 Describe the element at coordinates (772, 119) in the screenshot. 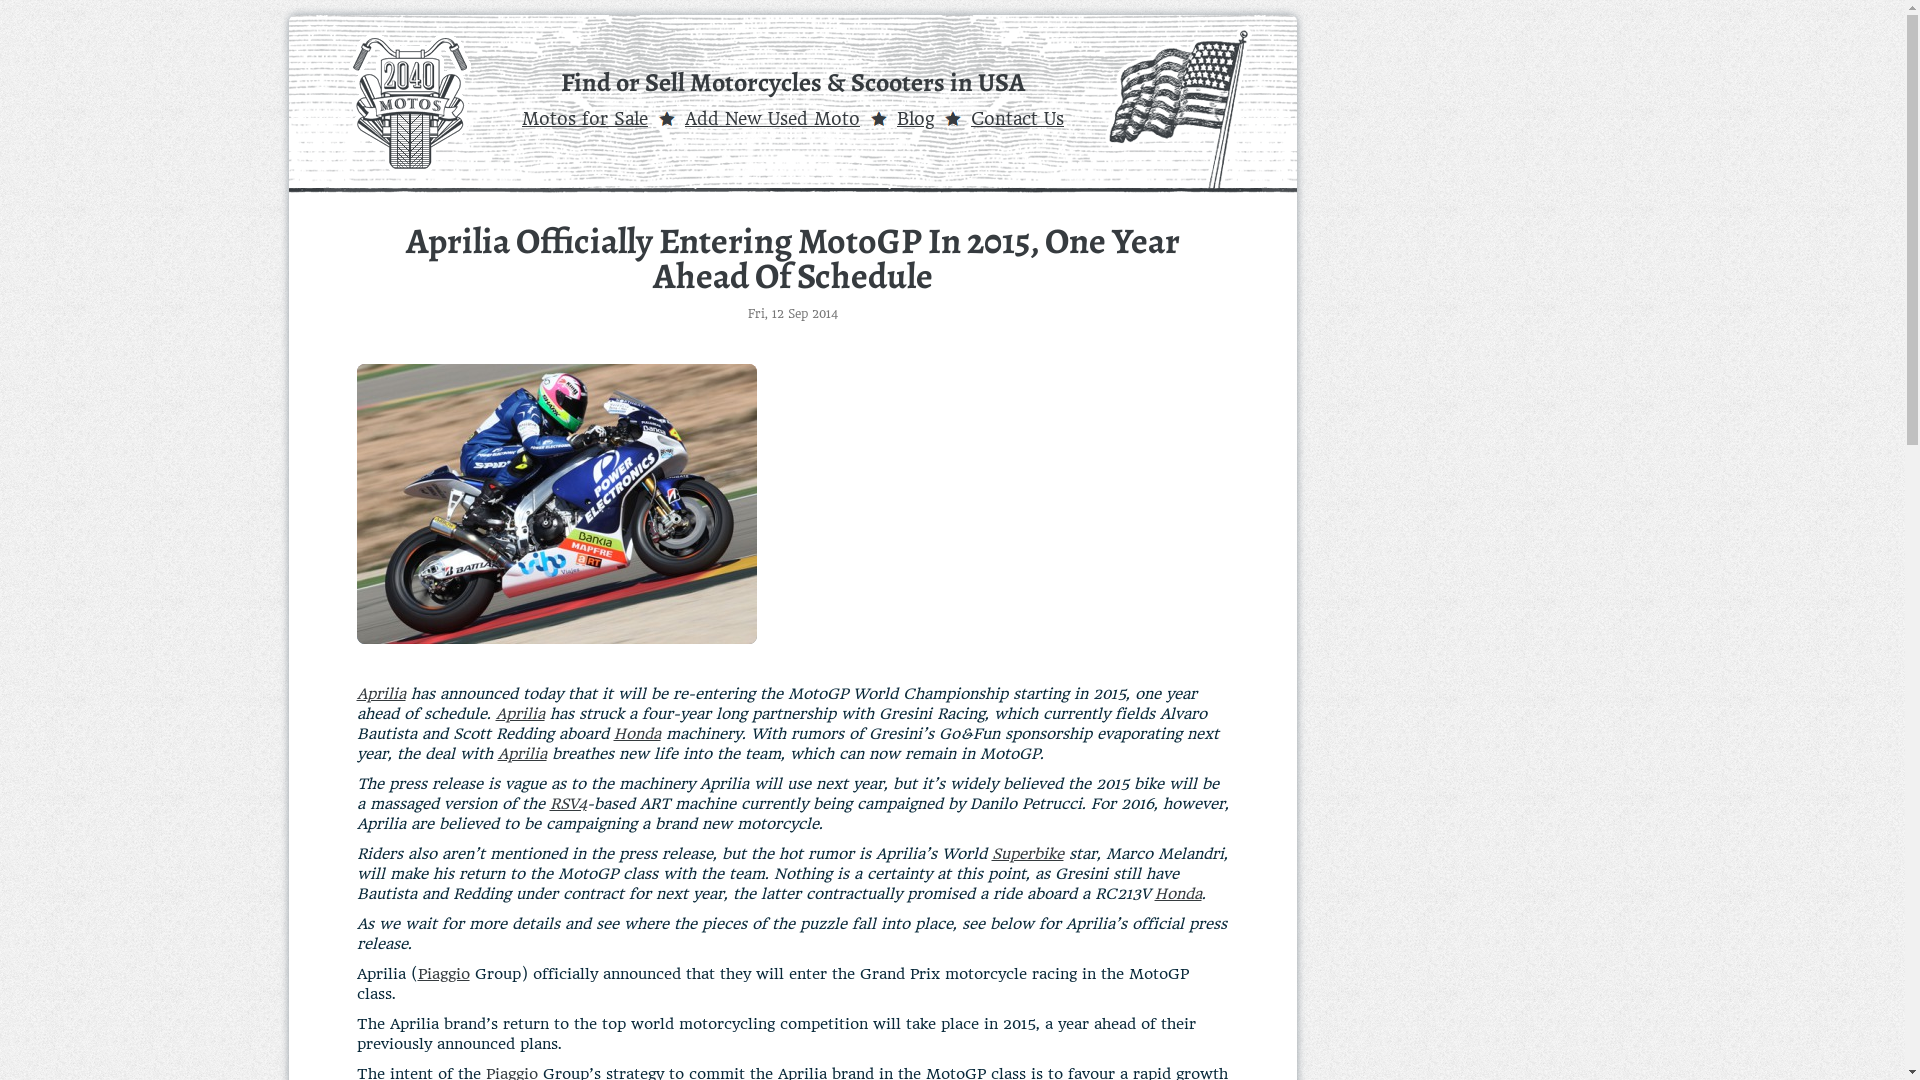

I see `Add New Used Moto` at that location.